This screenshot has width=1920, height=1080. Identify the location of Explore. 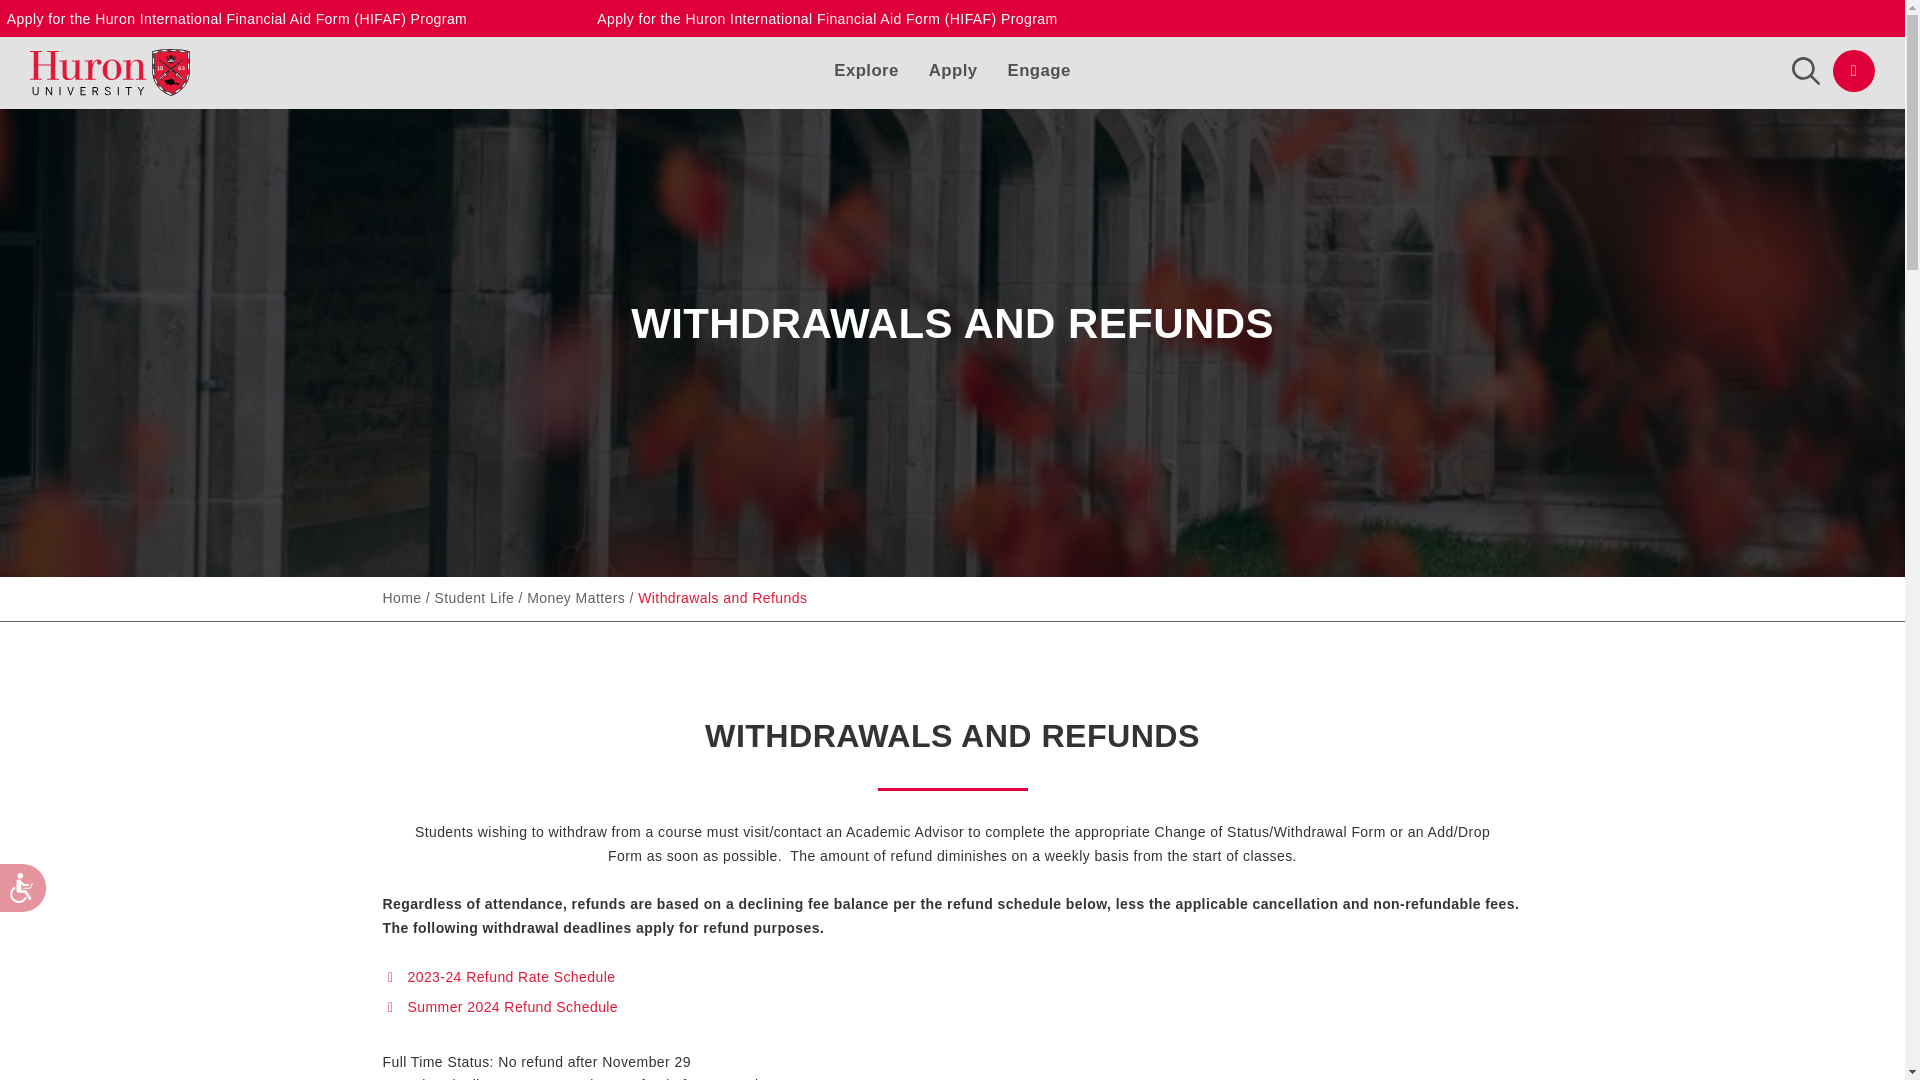
(866, 64).